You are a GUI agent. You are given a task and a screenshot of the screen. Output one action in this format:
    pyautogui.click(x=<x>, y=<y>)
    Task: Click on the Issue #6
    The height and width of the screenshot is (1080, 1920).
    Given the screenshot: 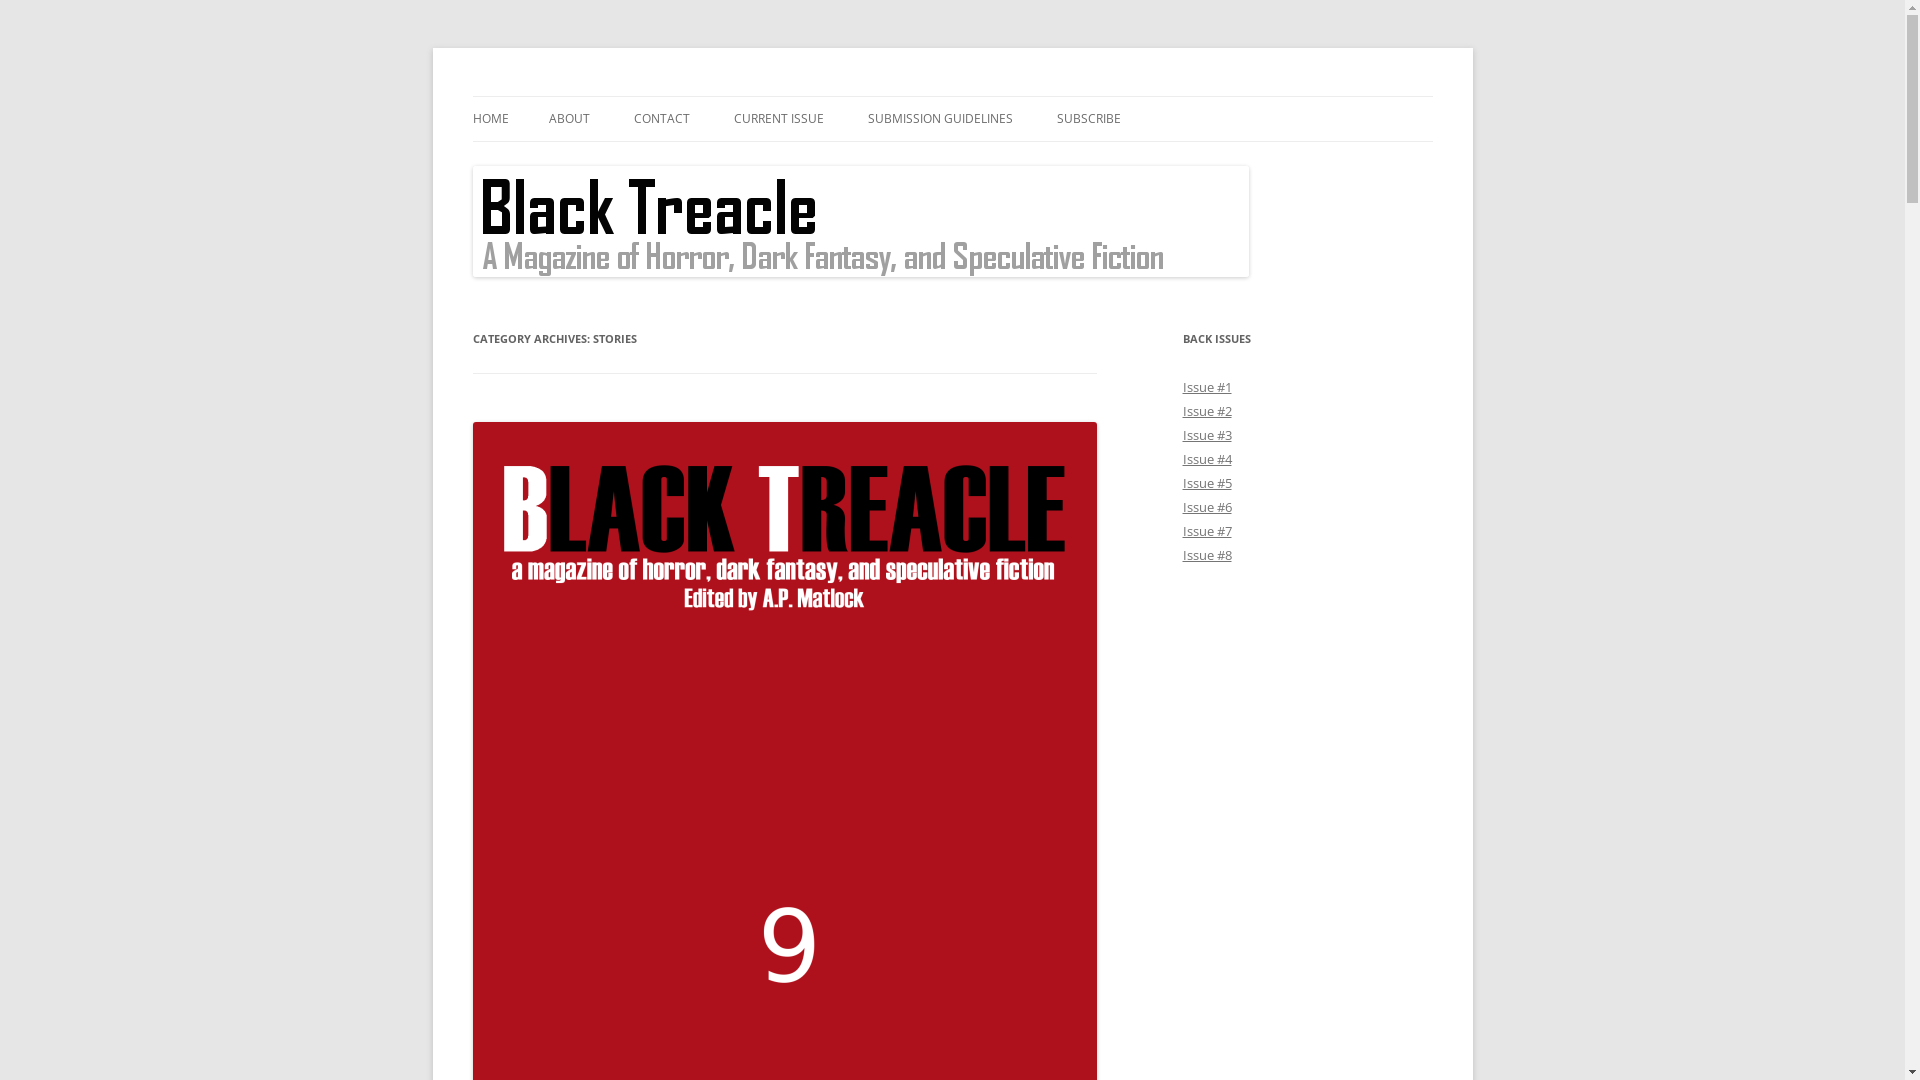 What is the action you would take?
    pyautogui.click(x=1206, y=507)
    